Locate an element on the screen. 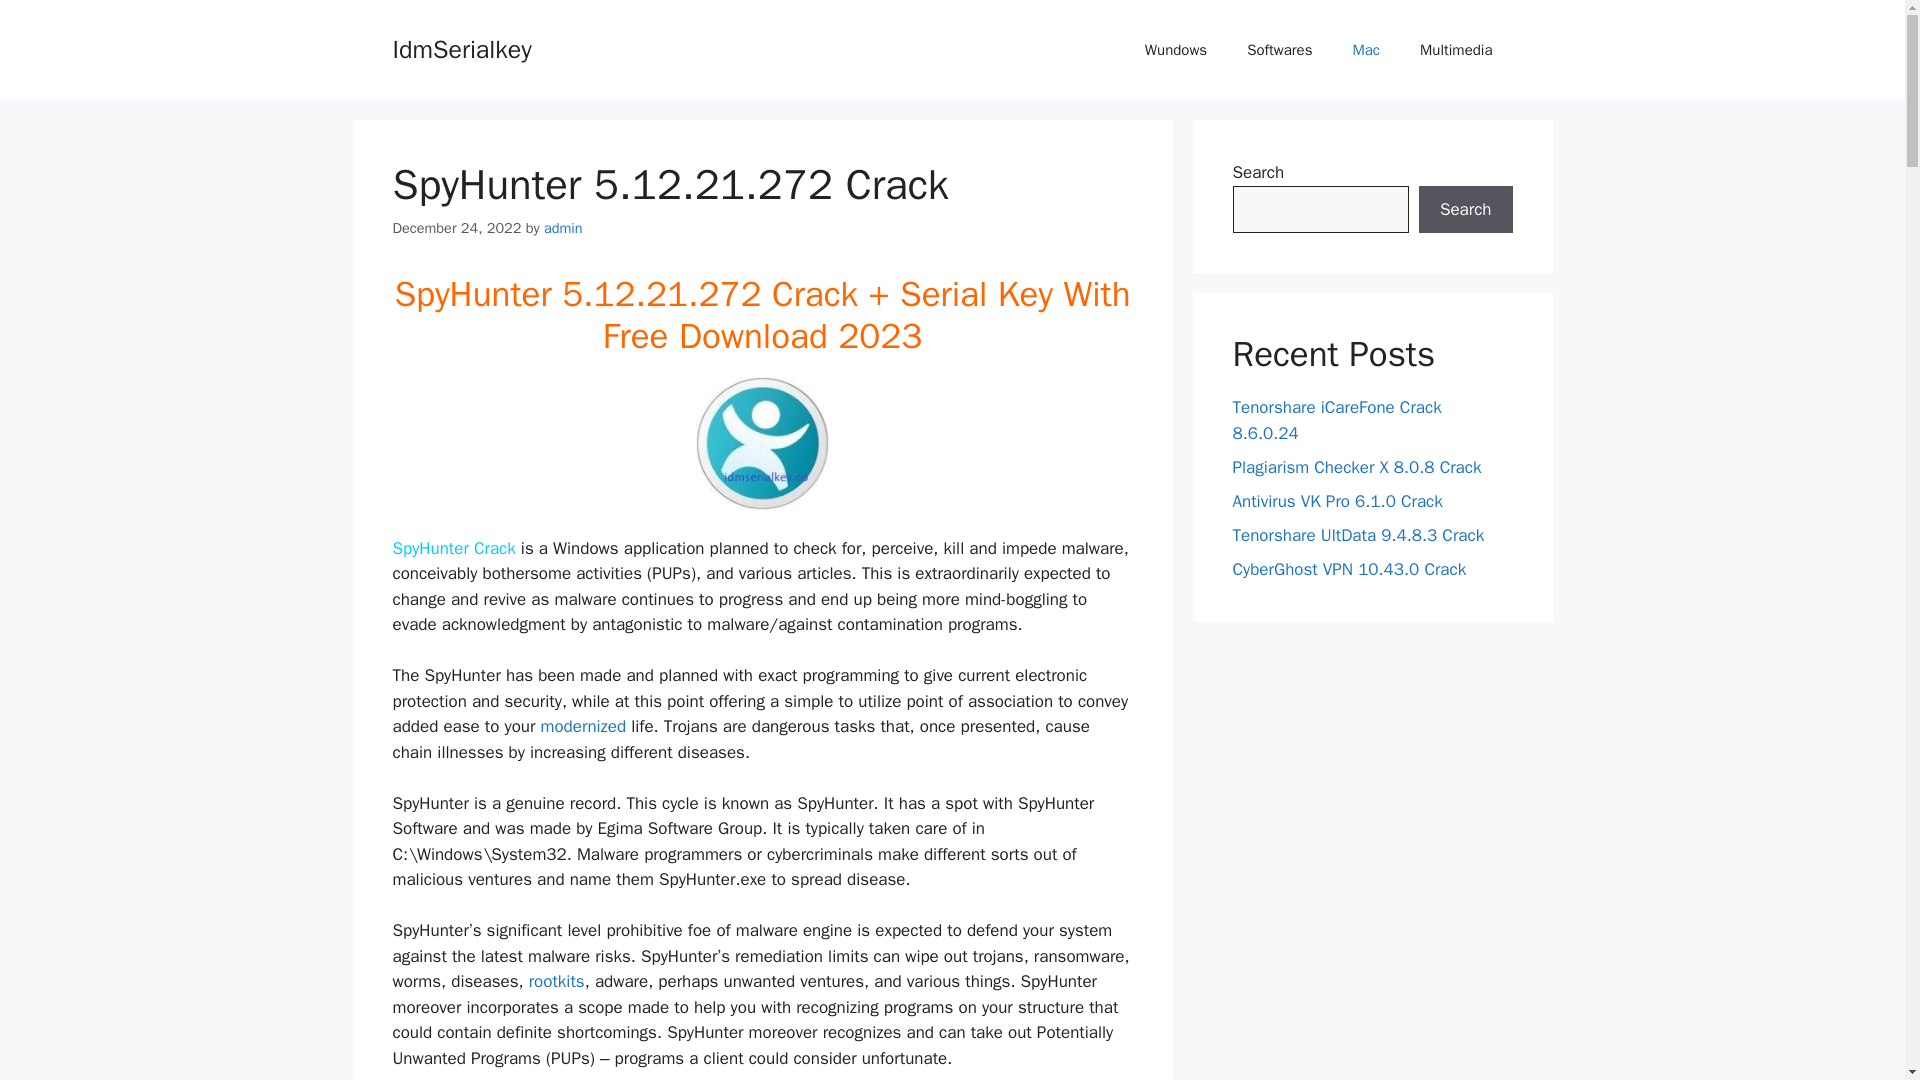  Softwares is located at coordinates (1279, 50).